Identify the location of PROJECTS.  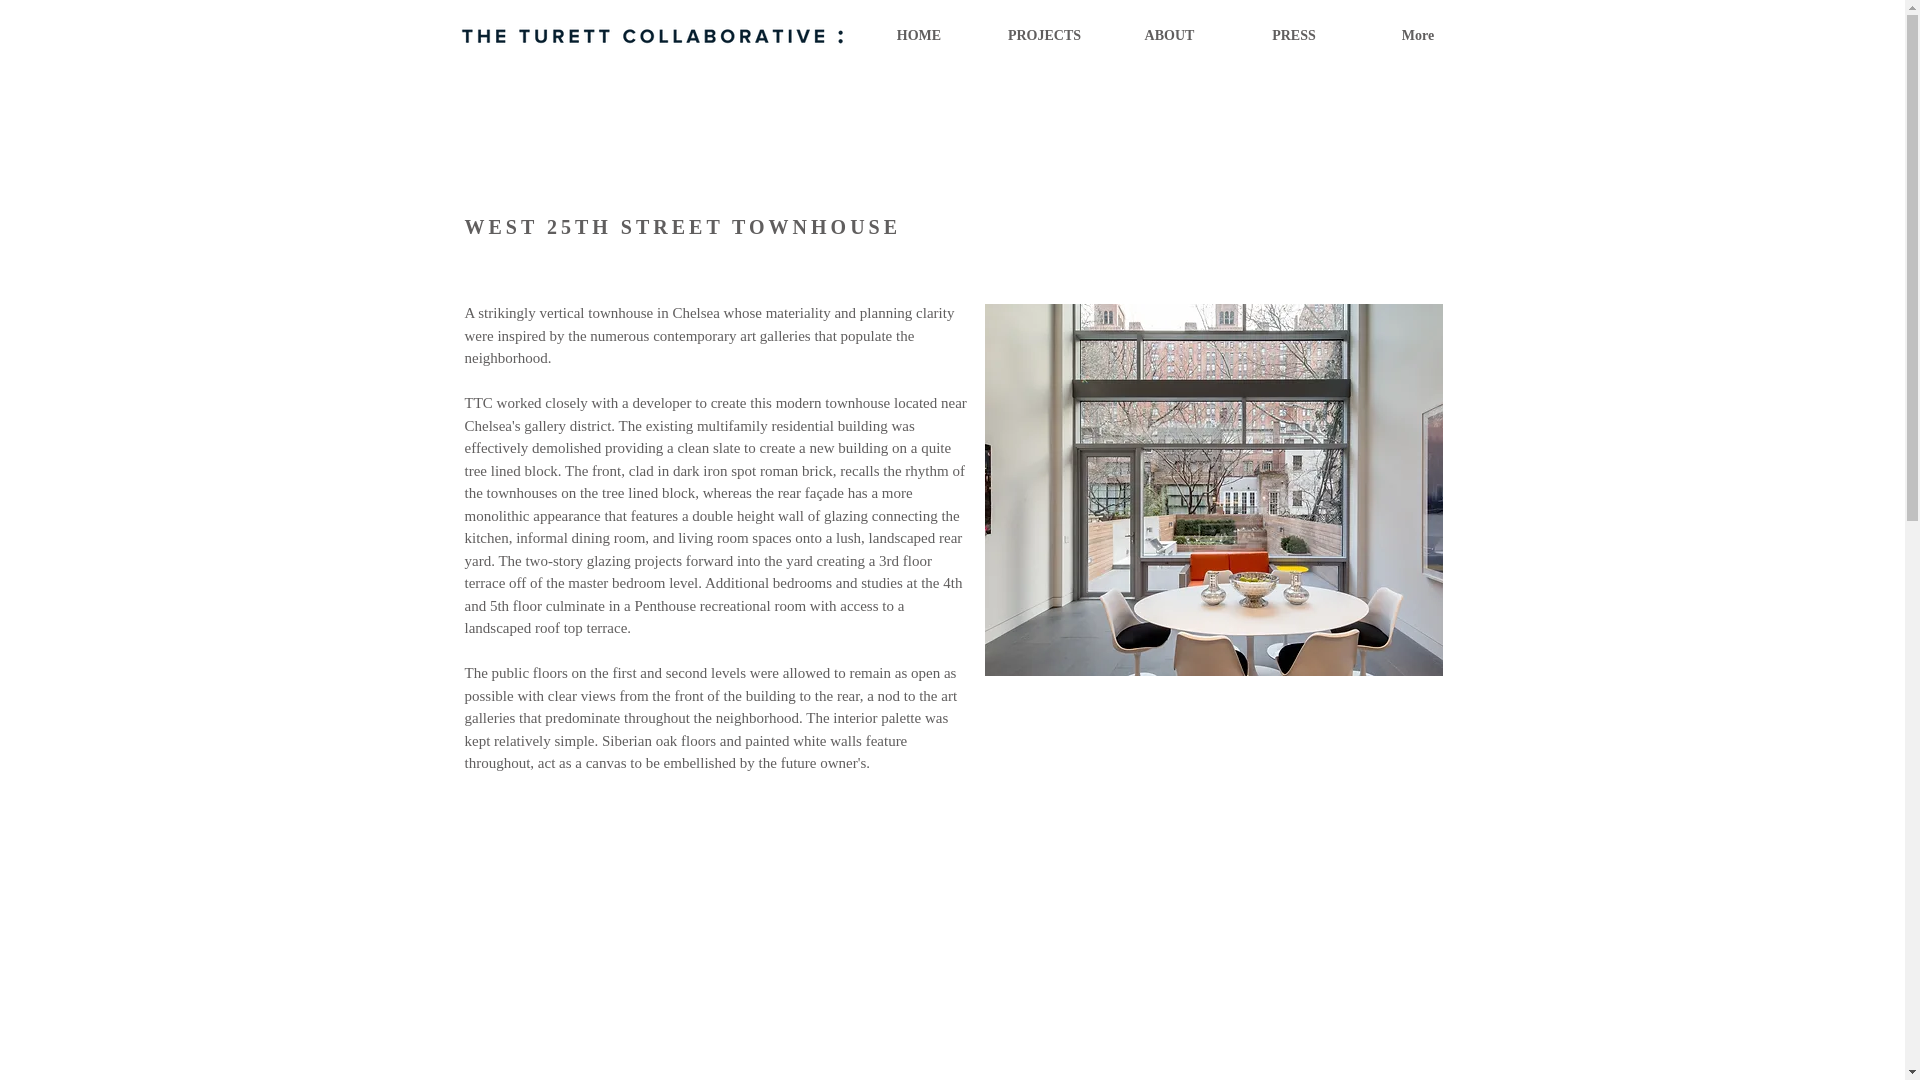
(1044, 35).